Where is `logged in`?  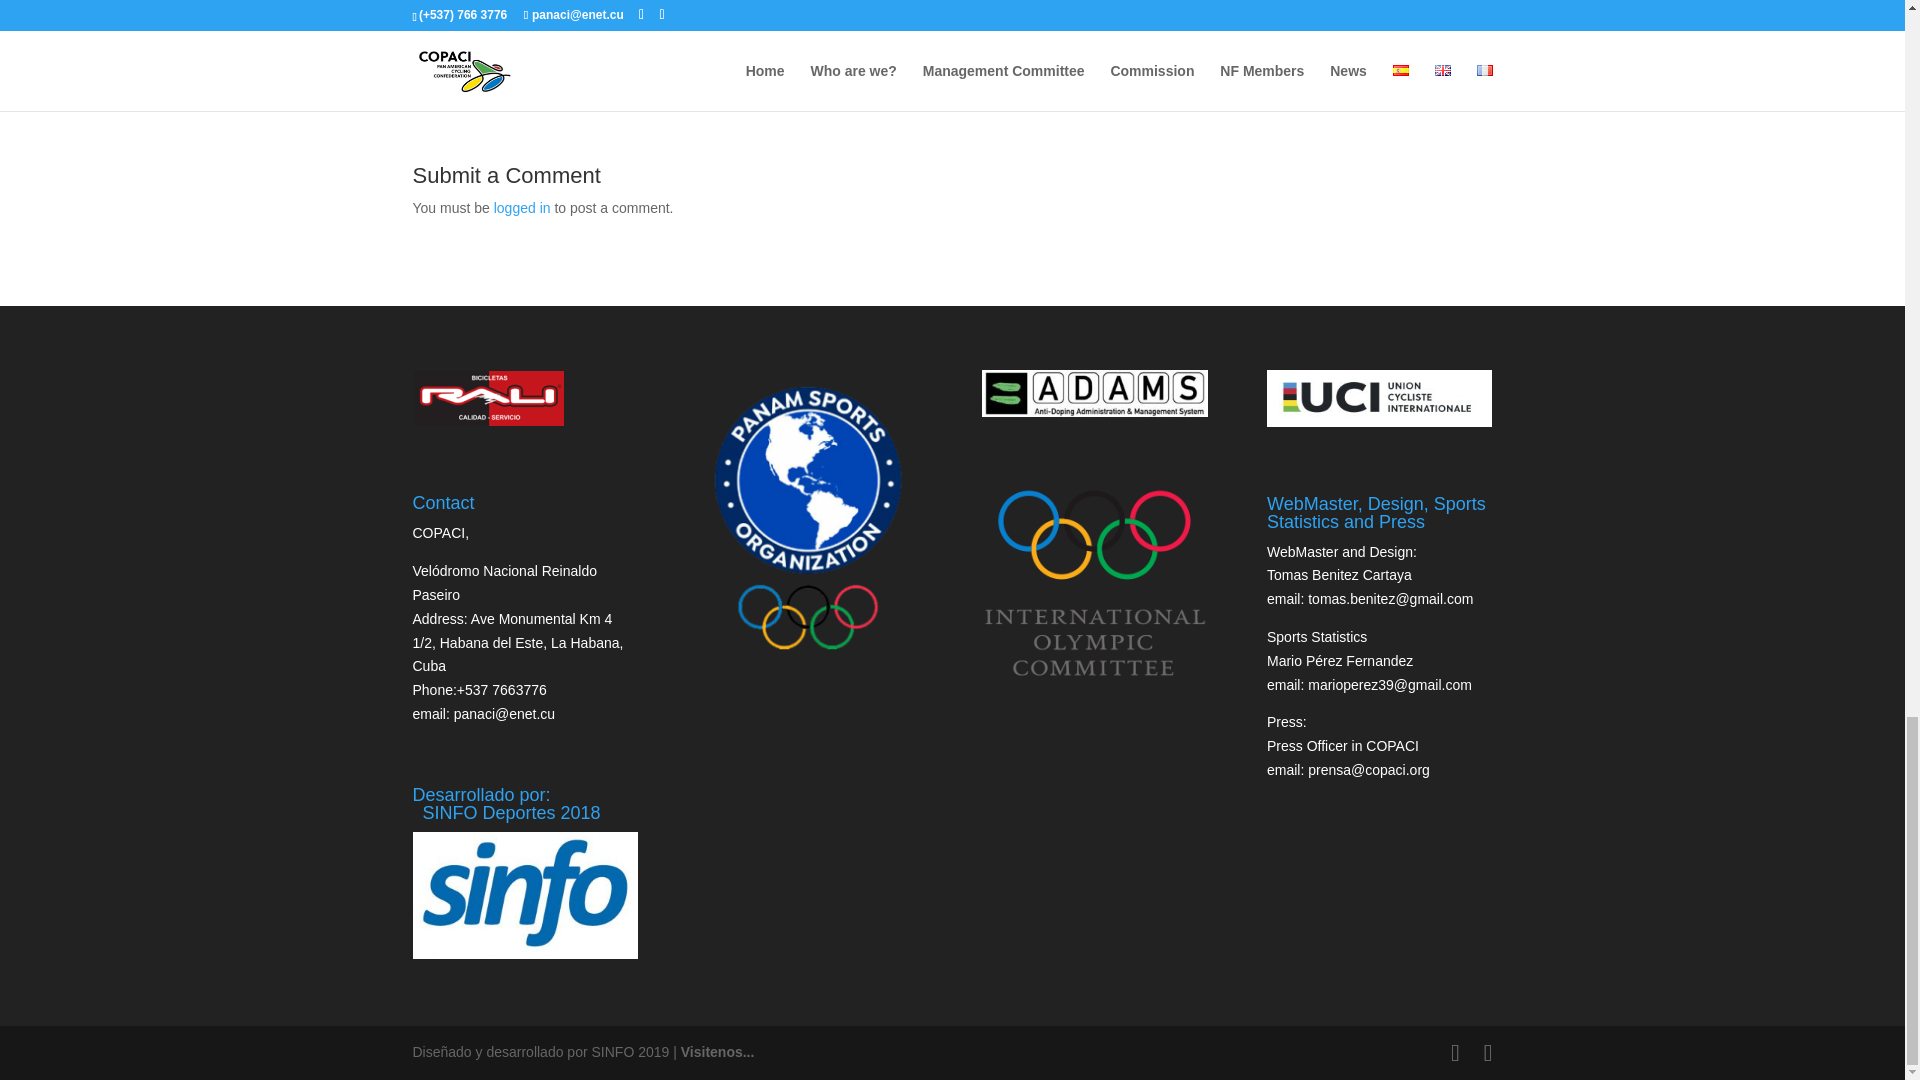
logged in is located at coordinates (522, 208).